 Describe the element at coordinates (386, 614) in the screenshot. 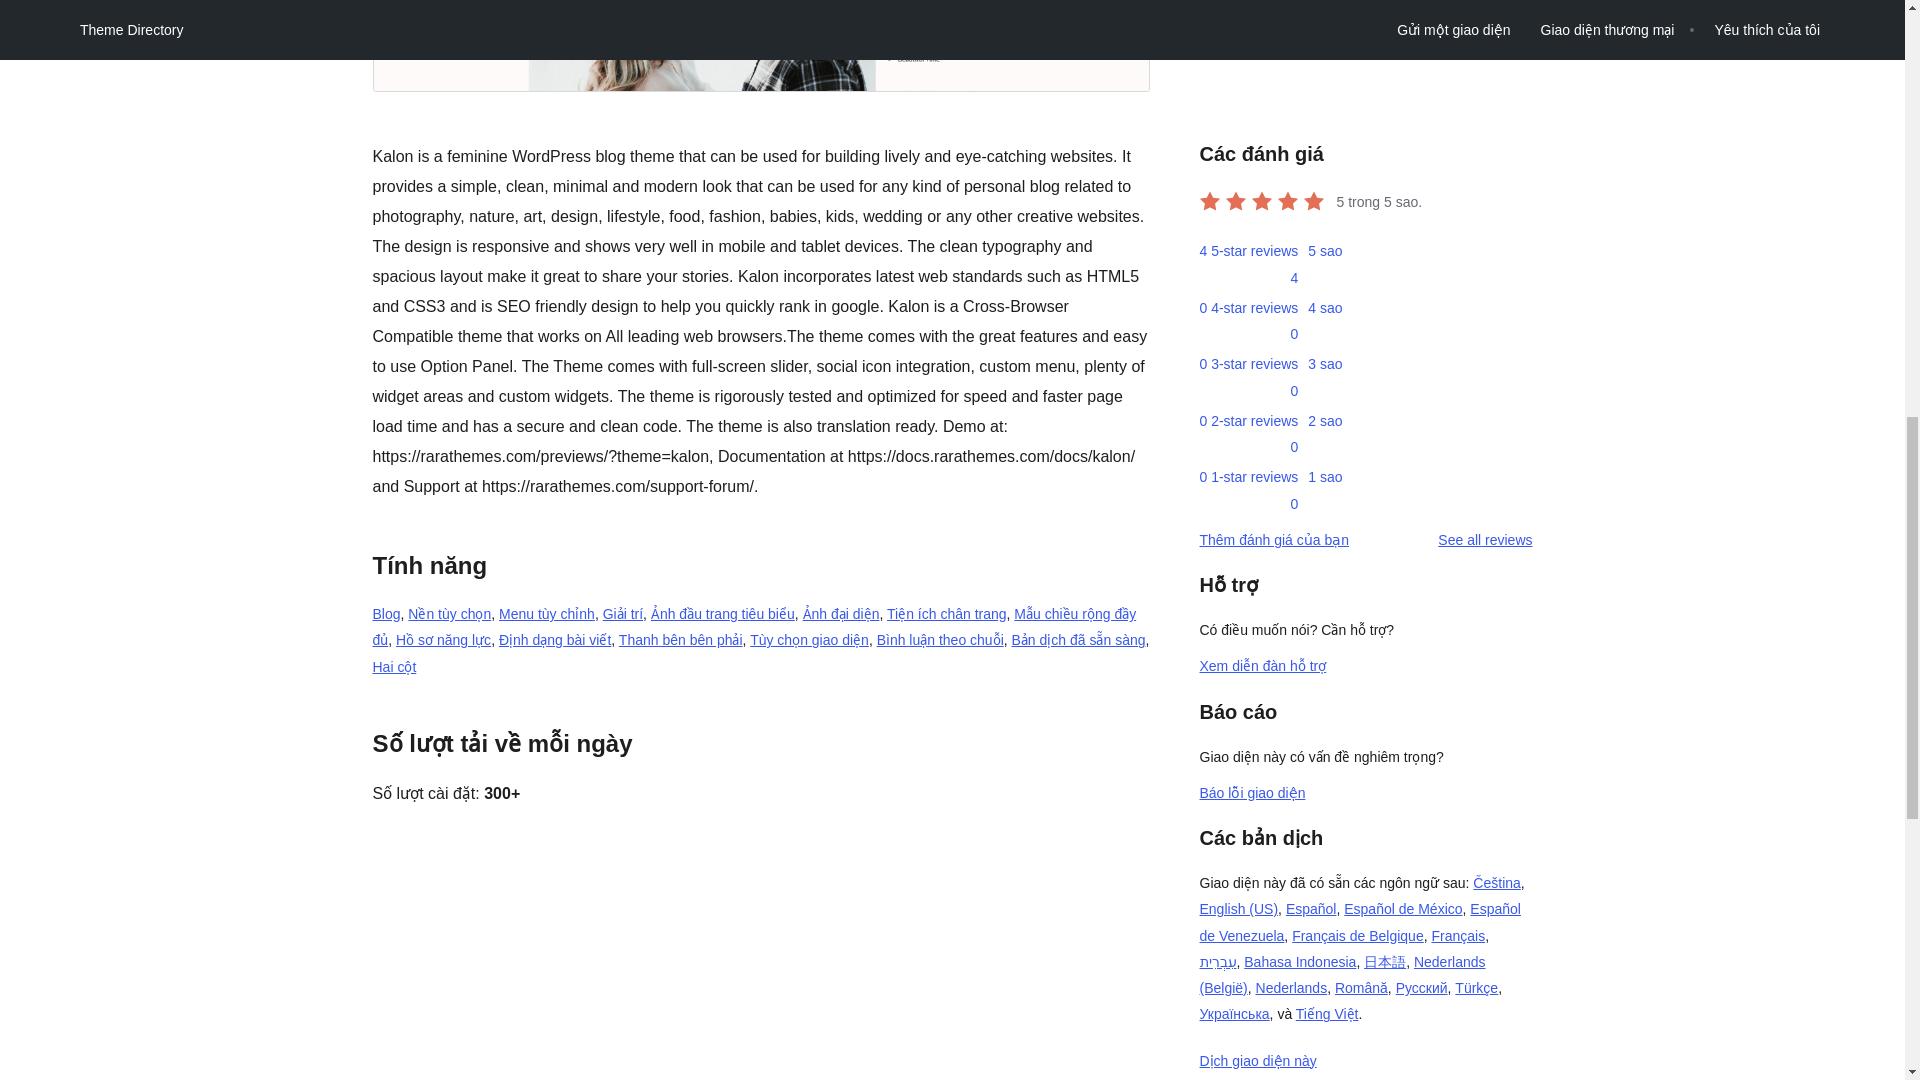

I see `Blog` at that location.